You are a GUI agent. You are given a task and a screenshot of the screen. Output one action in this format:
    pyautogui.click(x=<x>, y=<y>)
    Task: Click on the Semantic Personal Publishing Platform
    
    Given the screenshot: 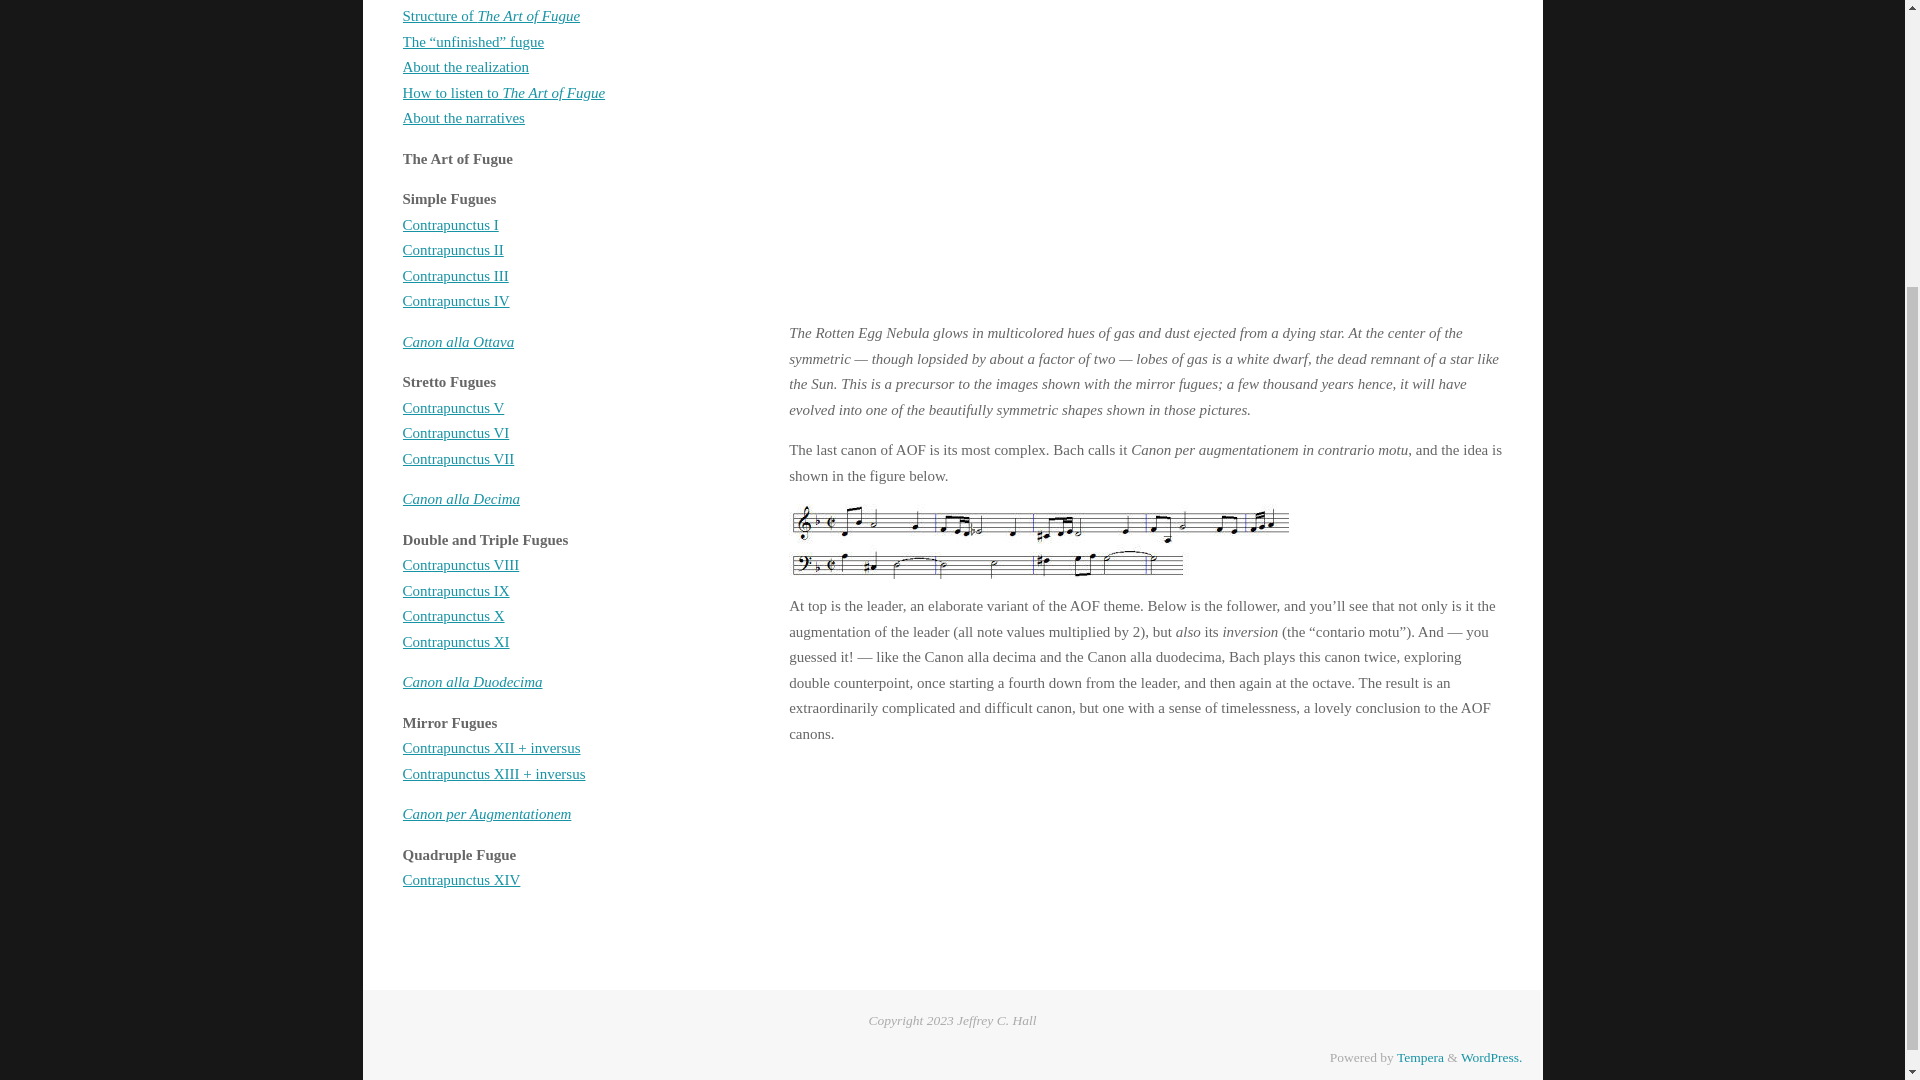 What is the action you would take?
    pyautogui.click(x=1492, y=1056)
    